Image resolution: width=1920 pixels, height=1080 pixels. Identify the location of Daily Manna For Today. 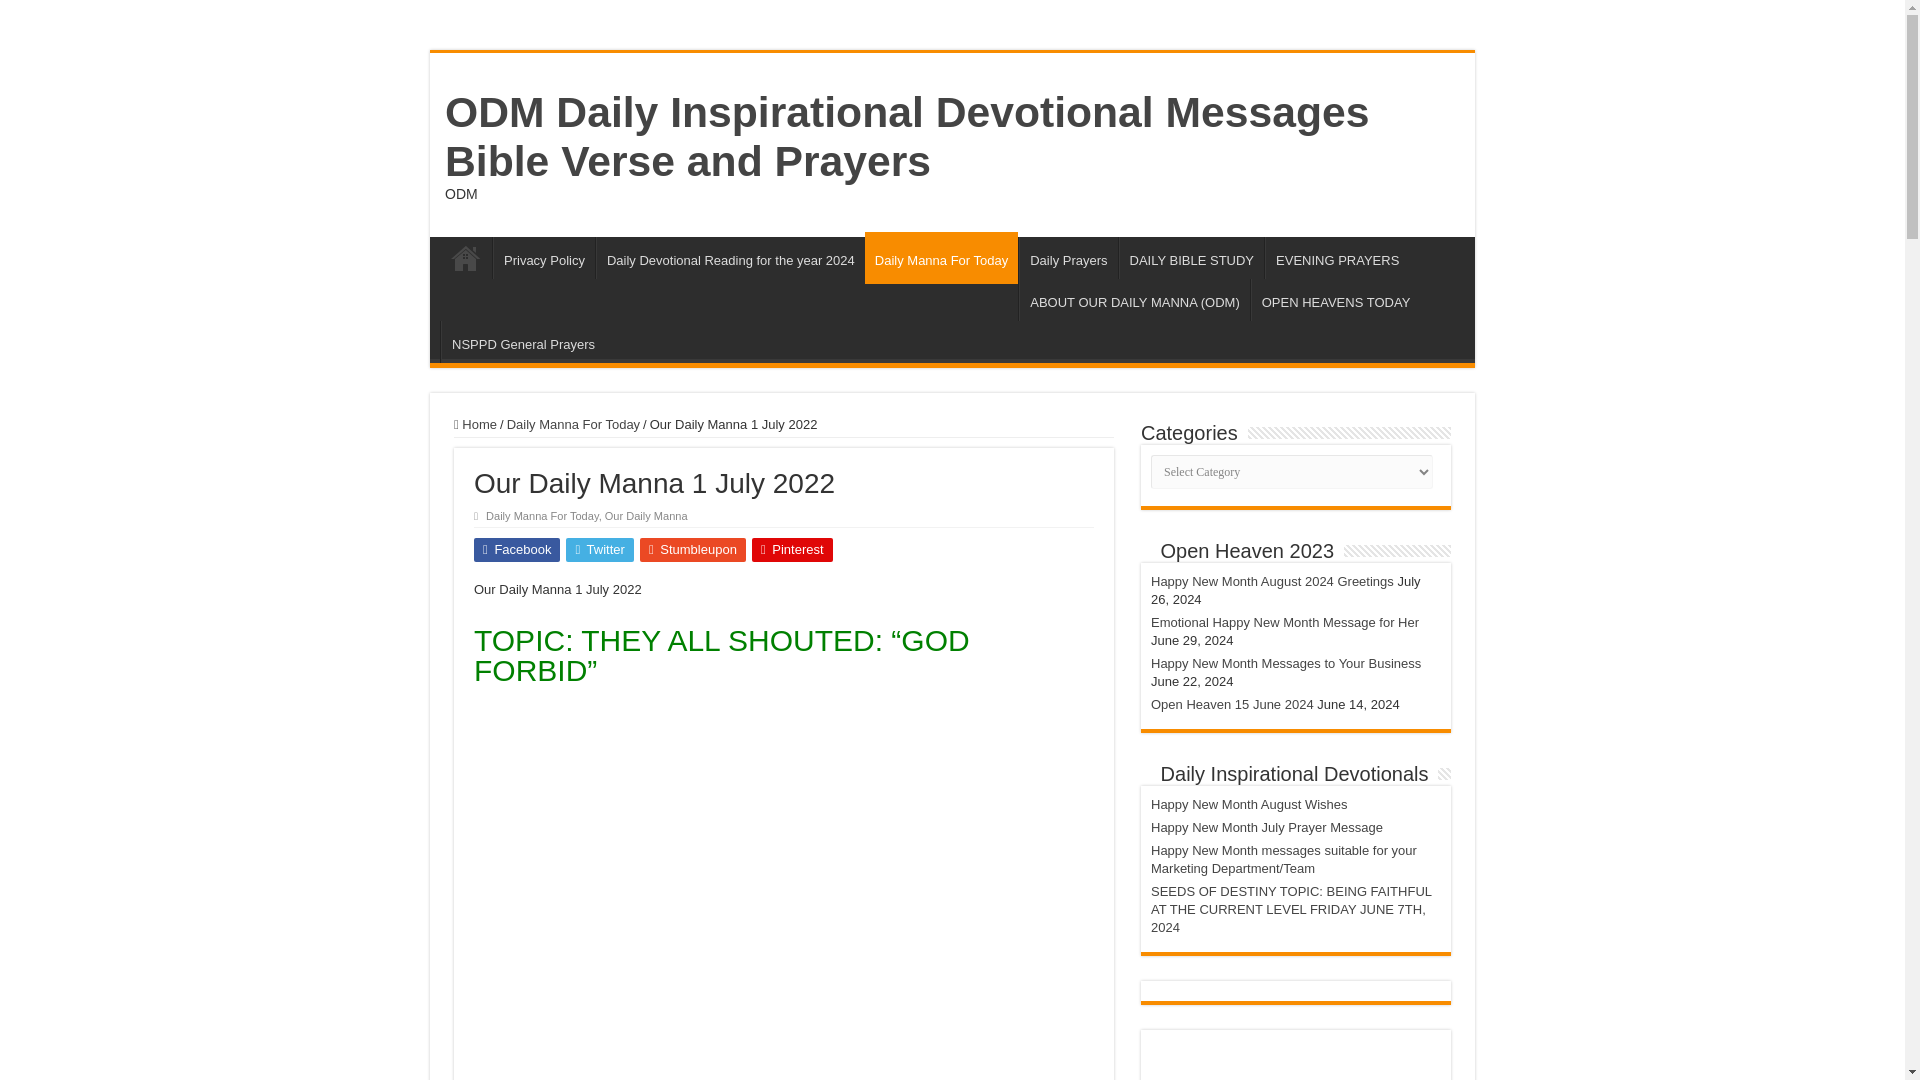
(542, 515).